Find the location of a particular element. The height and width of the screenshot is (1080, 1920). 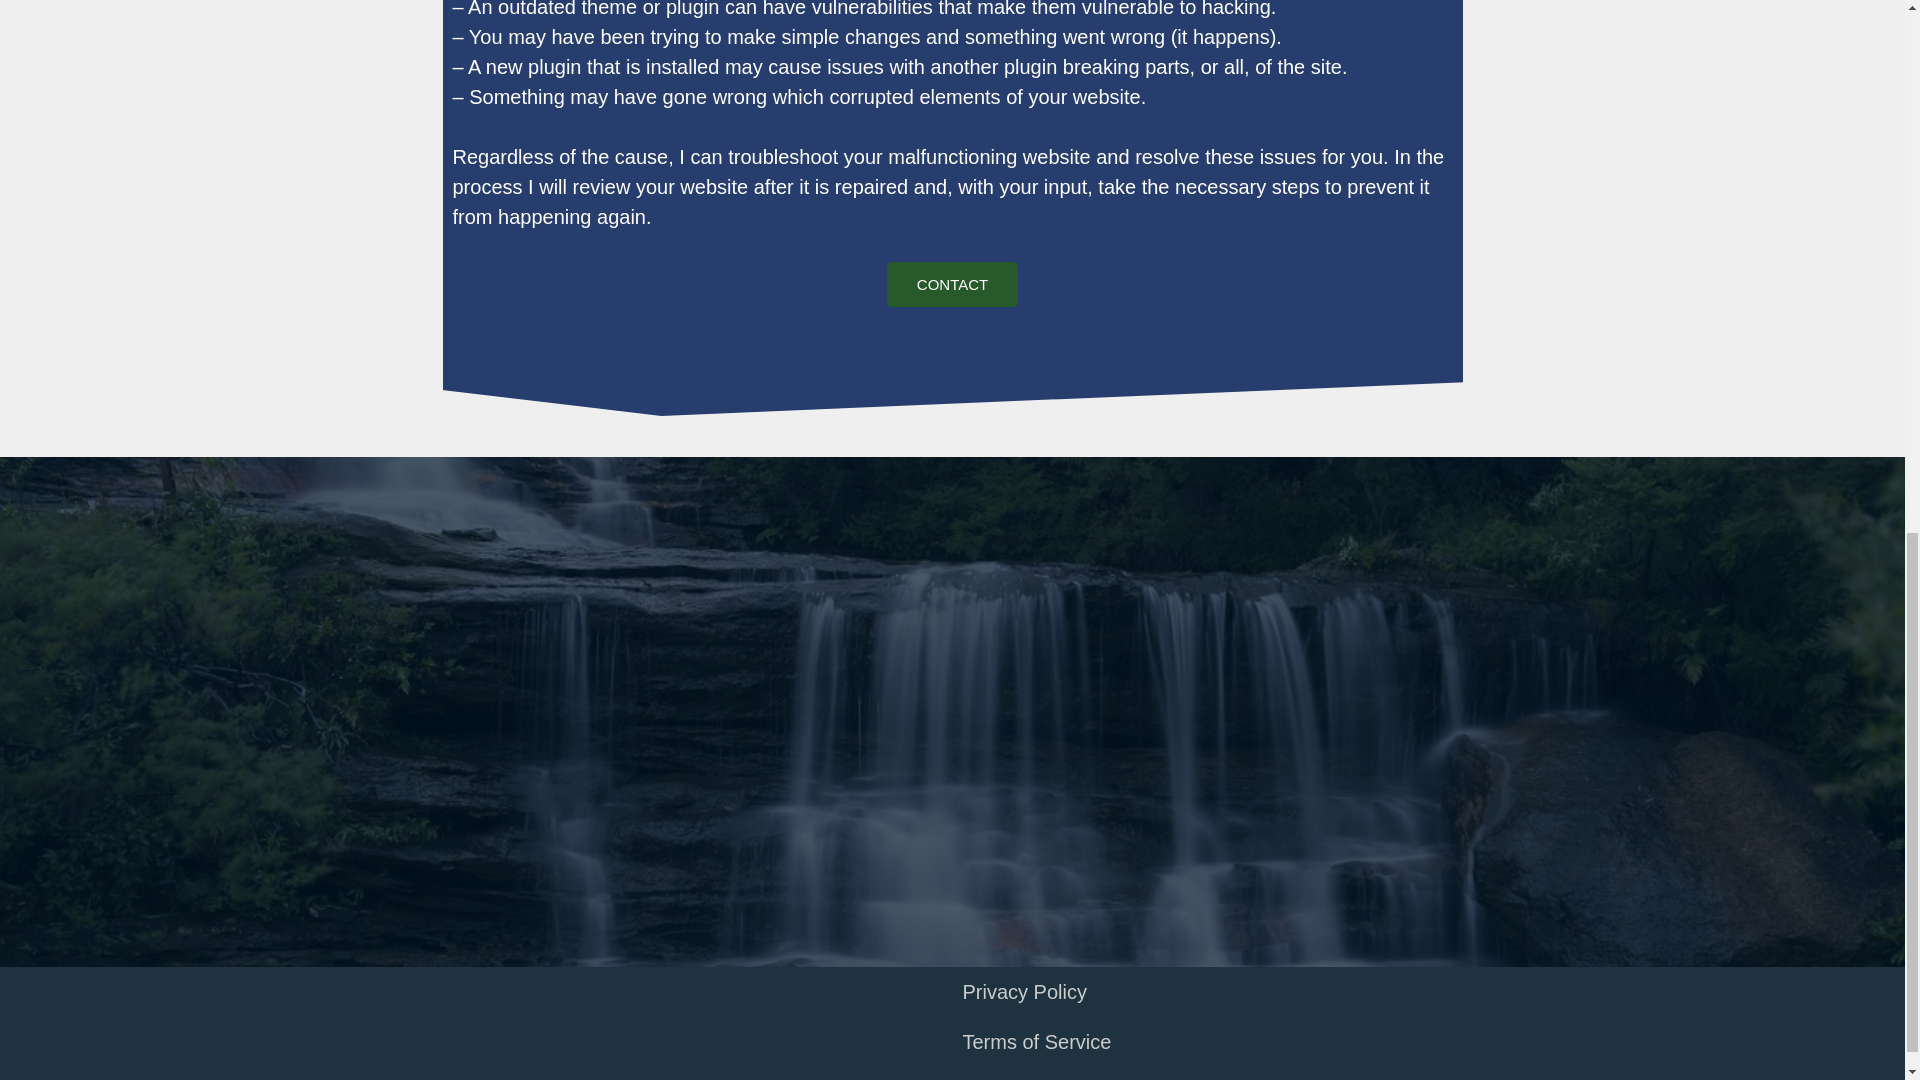

CONTACT is located at coordinates (952, 284).